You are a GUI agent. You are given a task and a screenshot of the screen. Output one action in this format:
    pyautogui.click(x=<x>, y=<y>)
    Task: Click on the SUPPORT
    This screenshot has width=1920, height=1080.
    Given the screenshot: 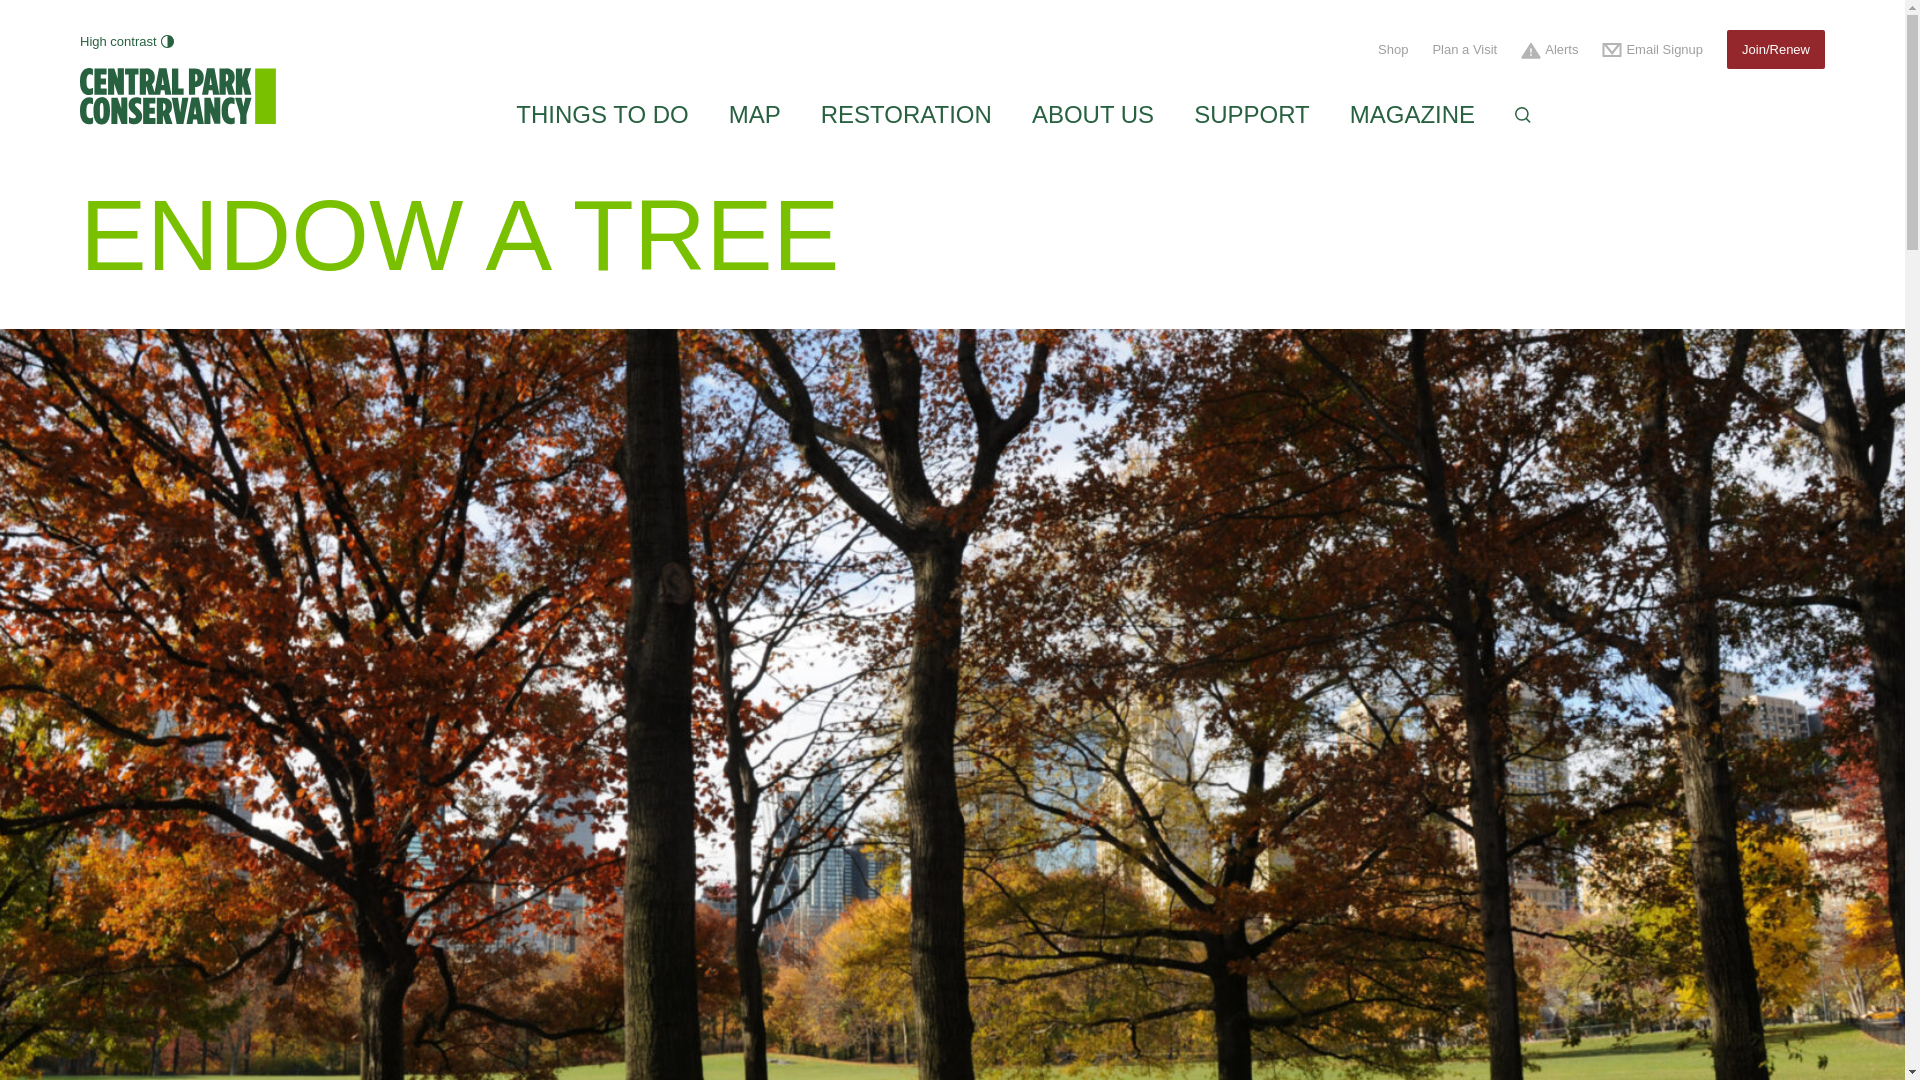 What is the action you would take?
    pyautogui.click(x=1252, y=114)
    